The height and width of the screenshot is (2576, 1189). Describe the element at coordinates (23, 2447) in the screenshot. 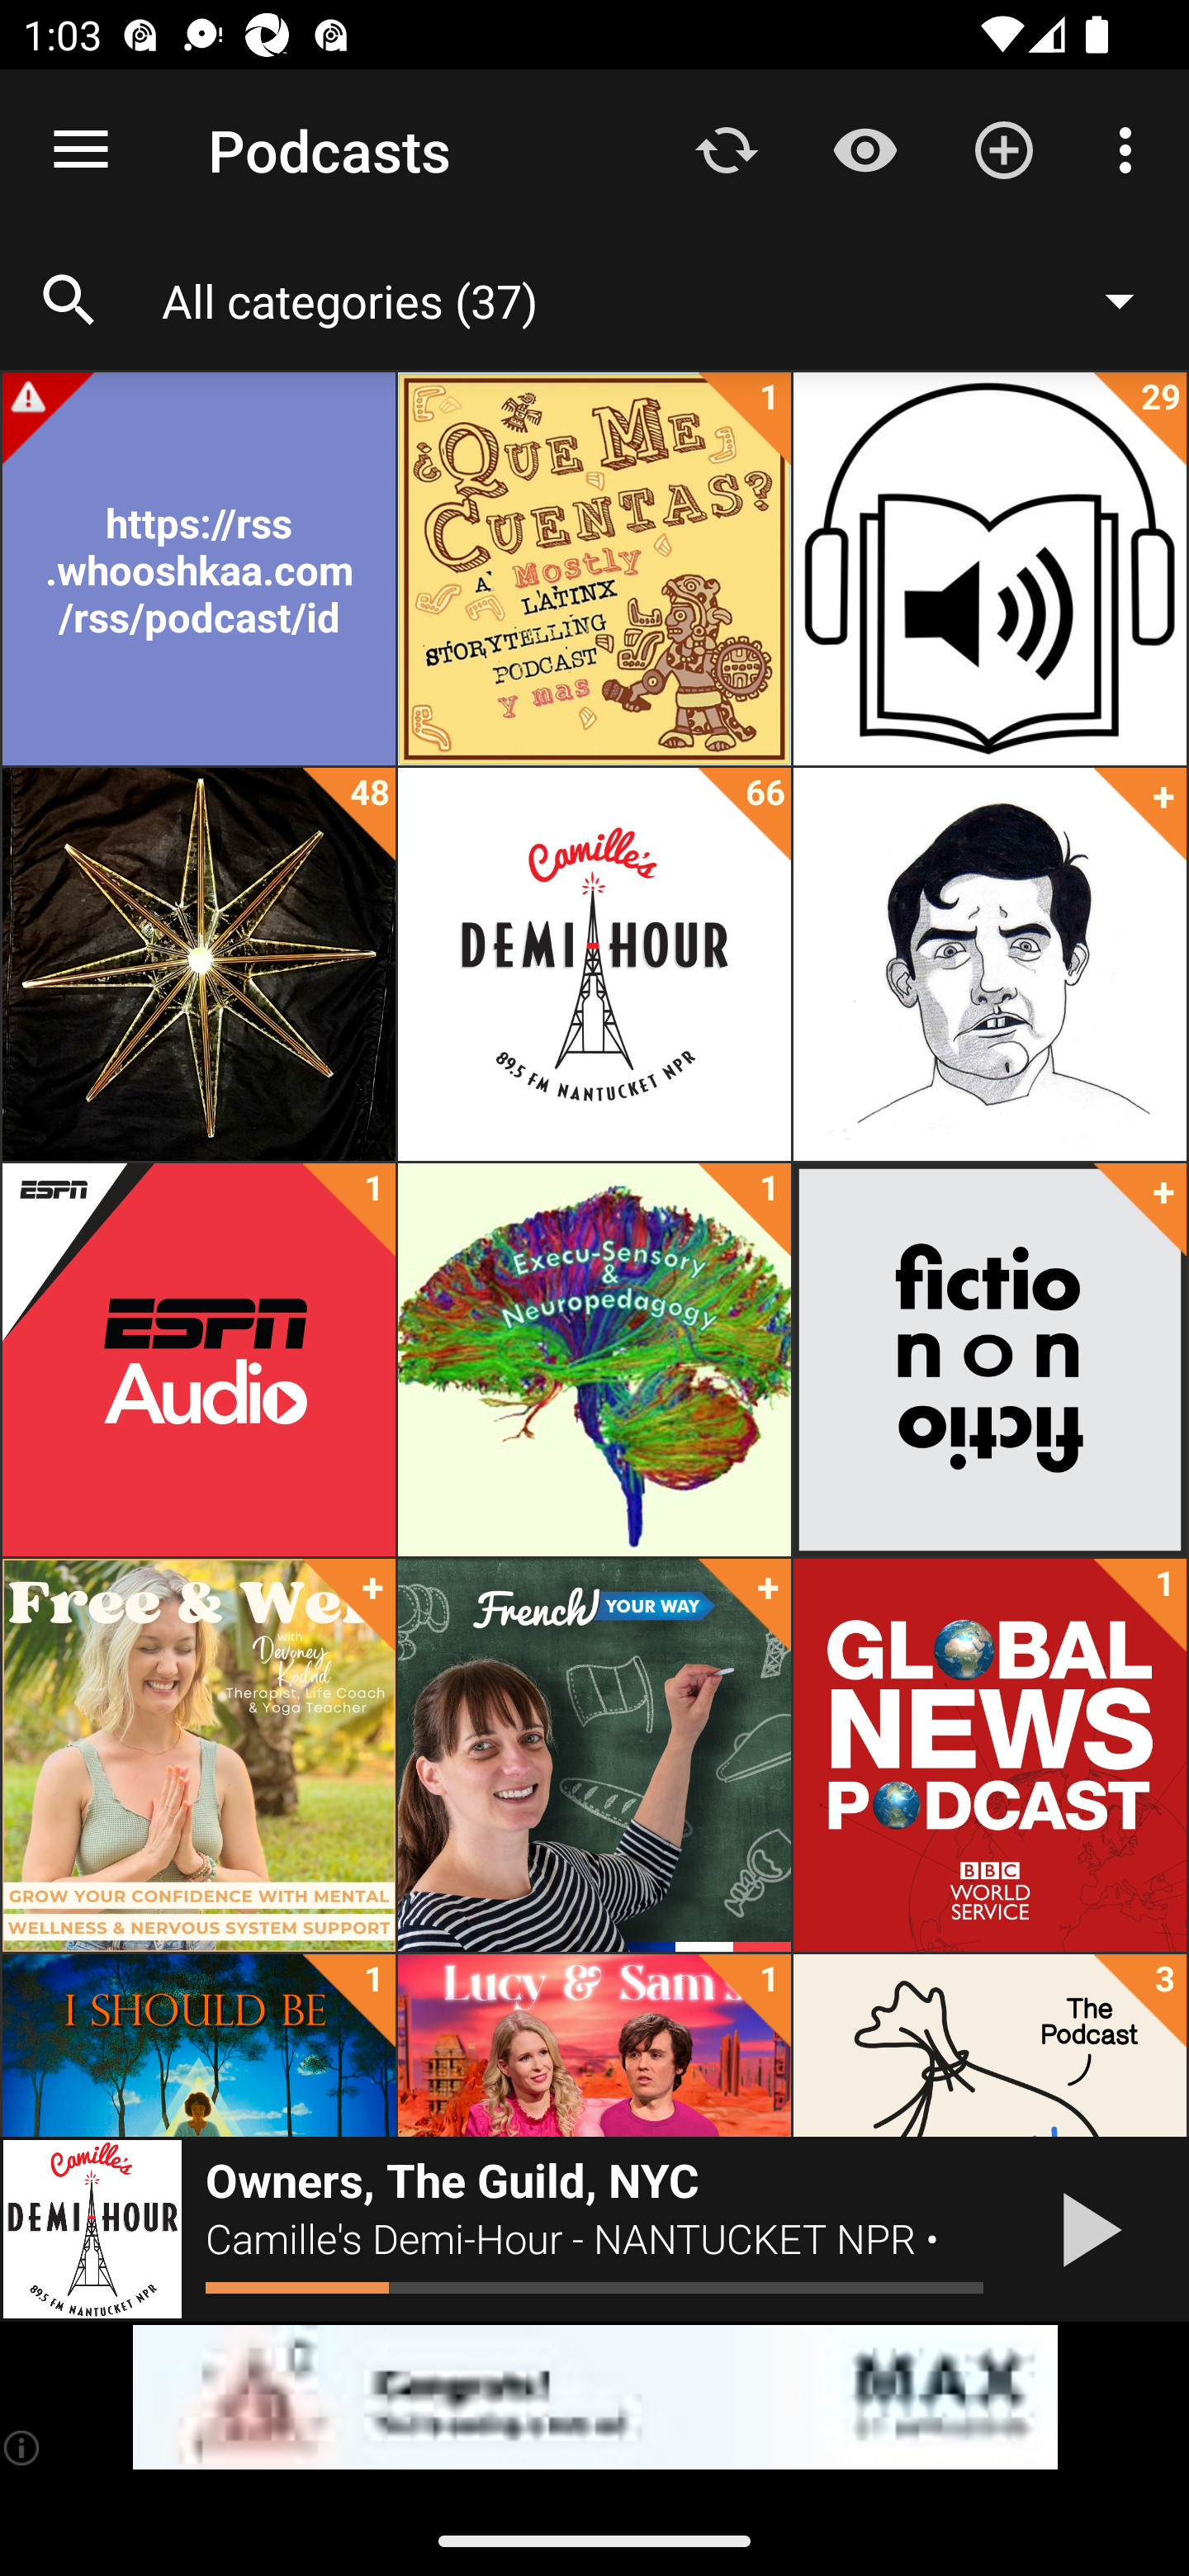

I see `(i)` at that location.